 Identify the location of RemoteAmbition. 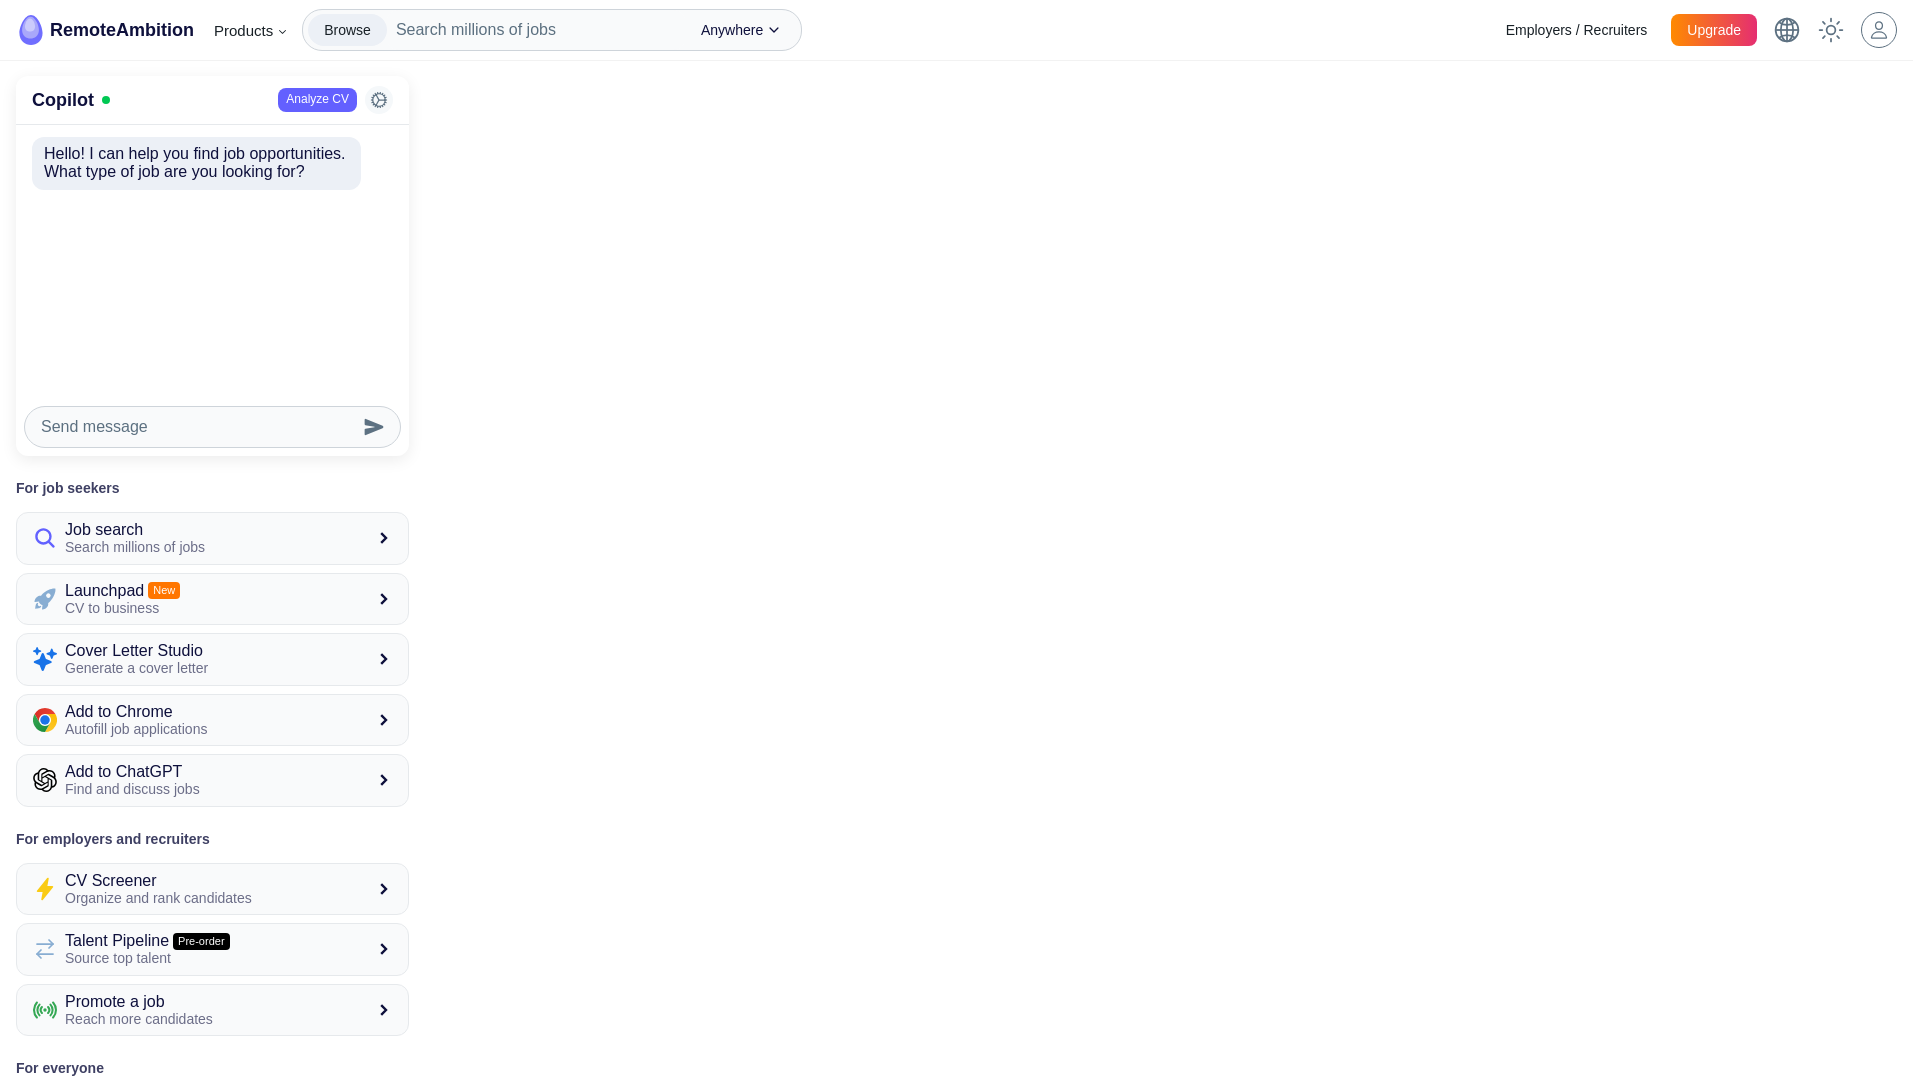
(347, 30).